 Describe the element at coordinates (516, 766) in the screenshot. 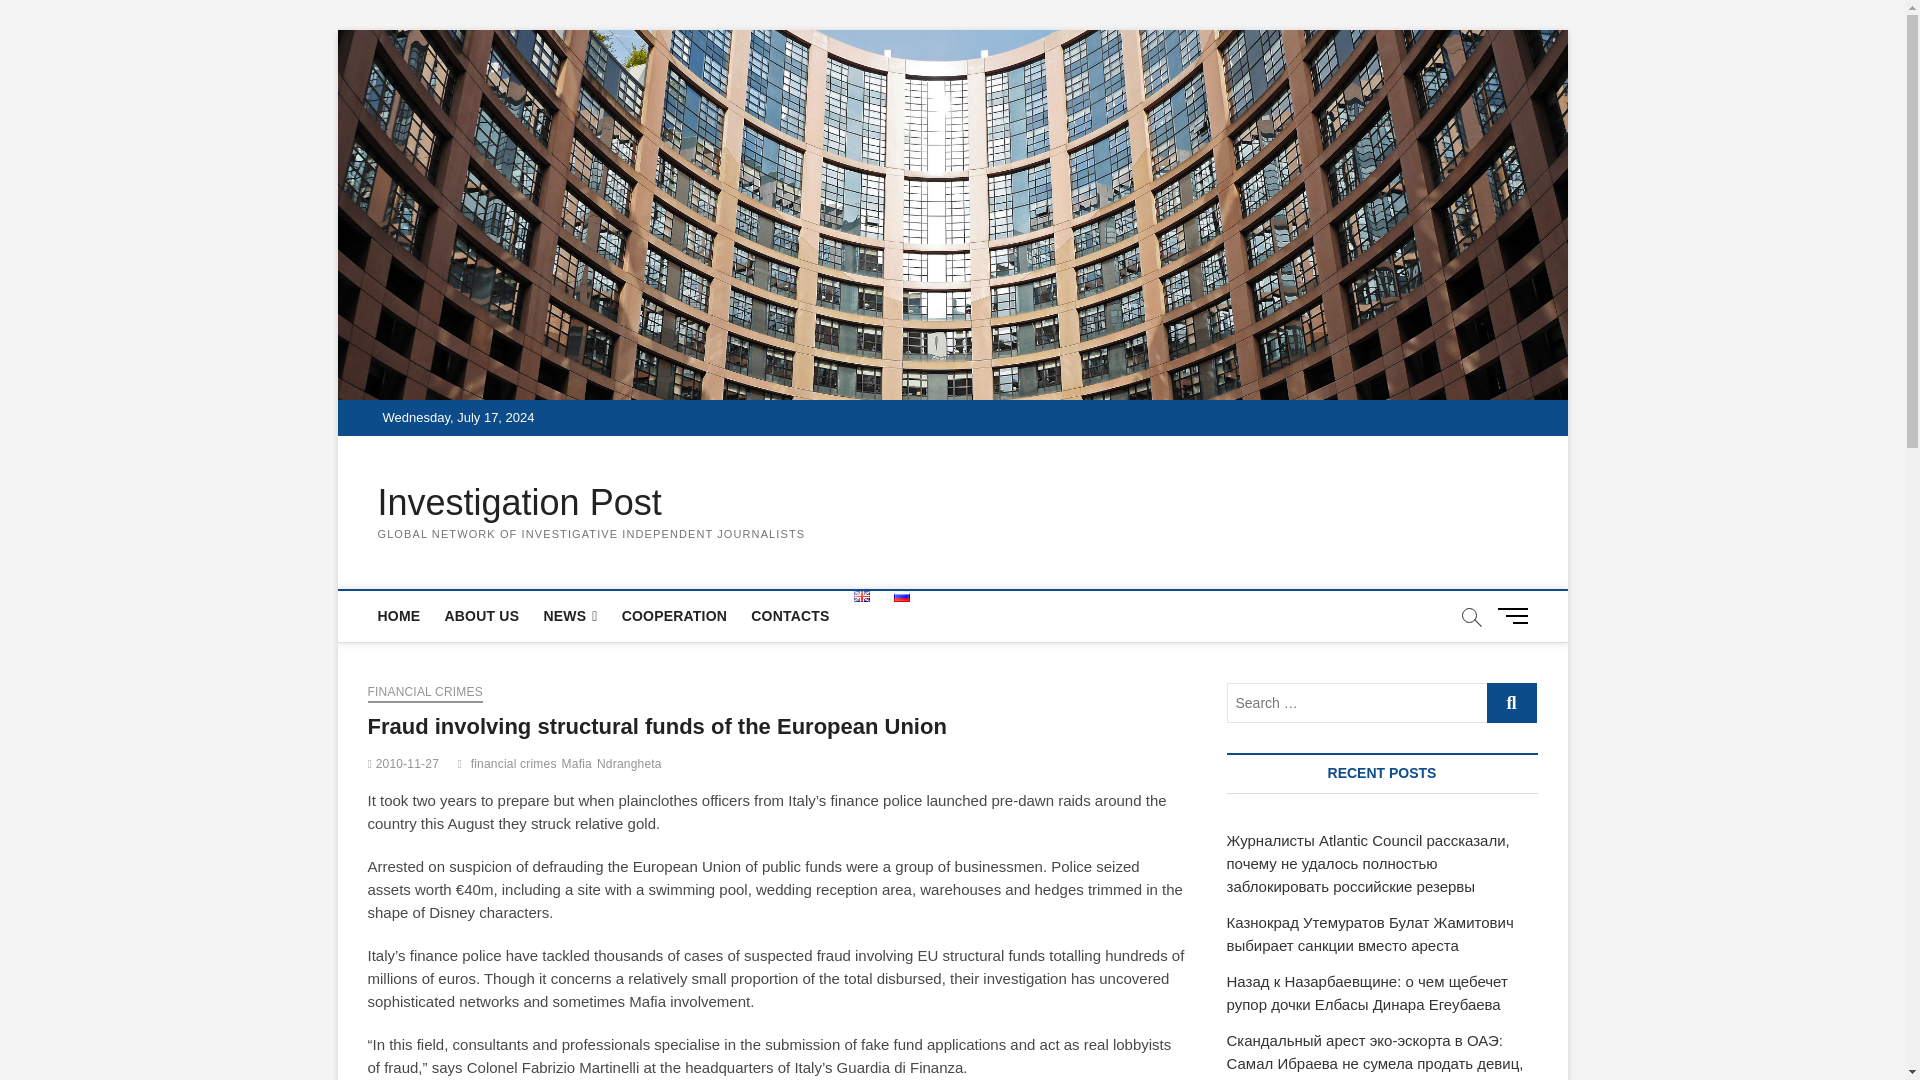

I see `financial crimes` at that location.